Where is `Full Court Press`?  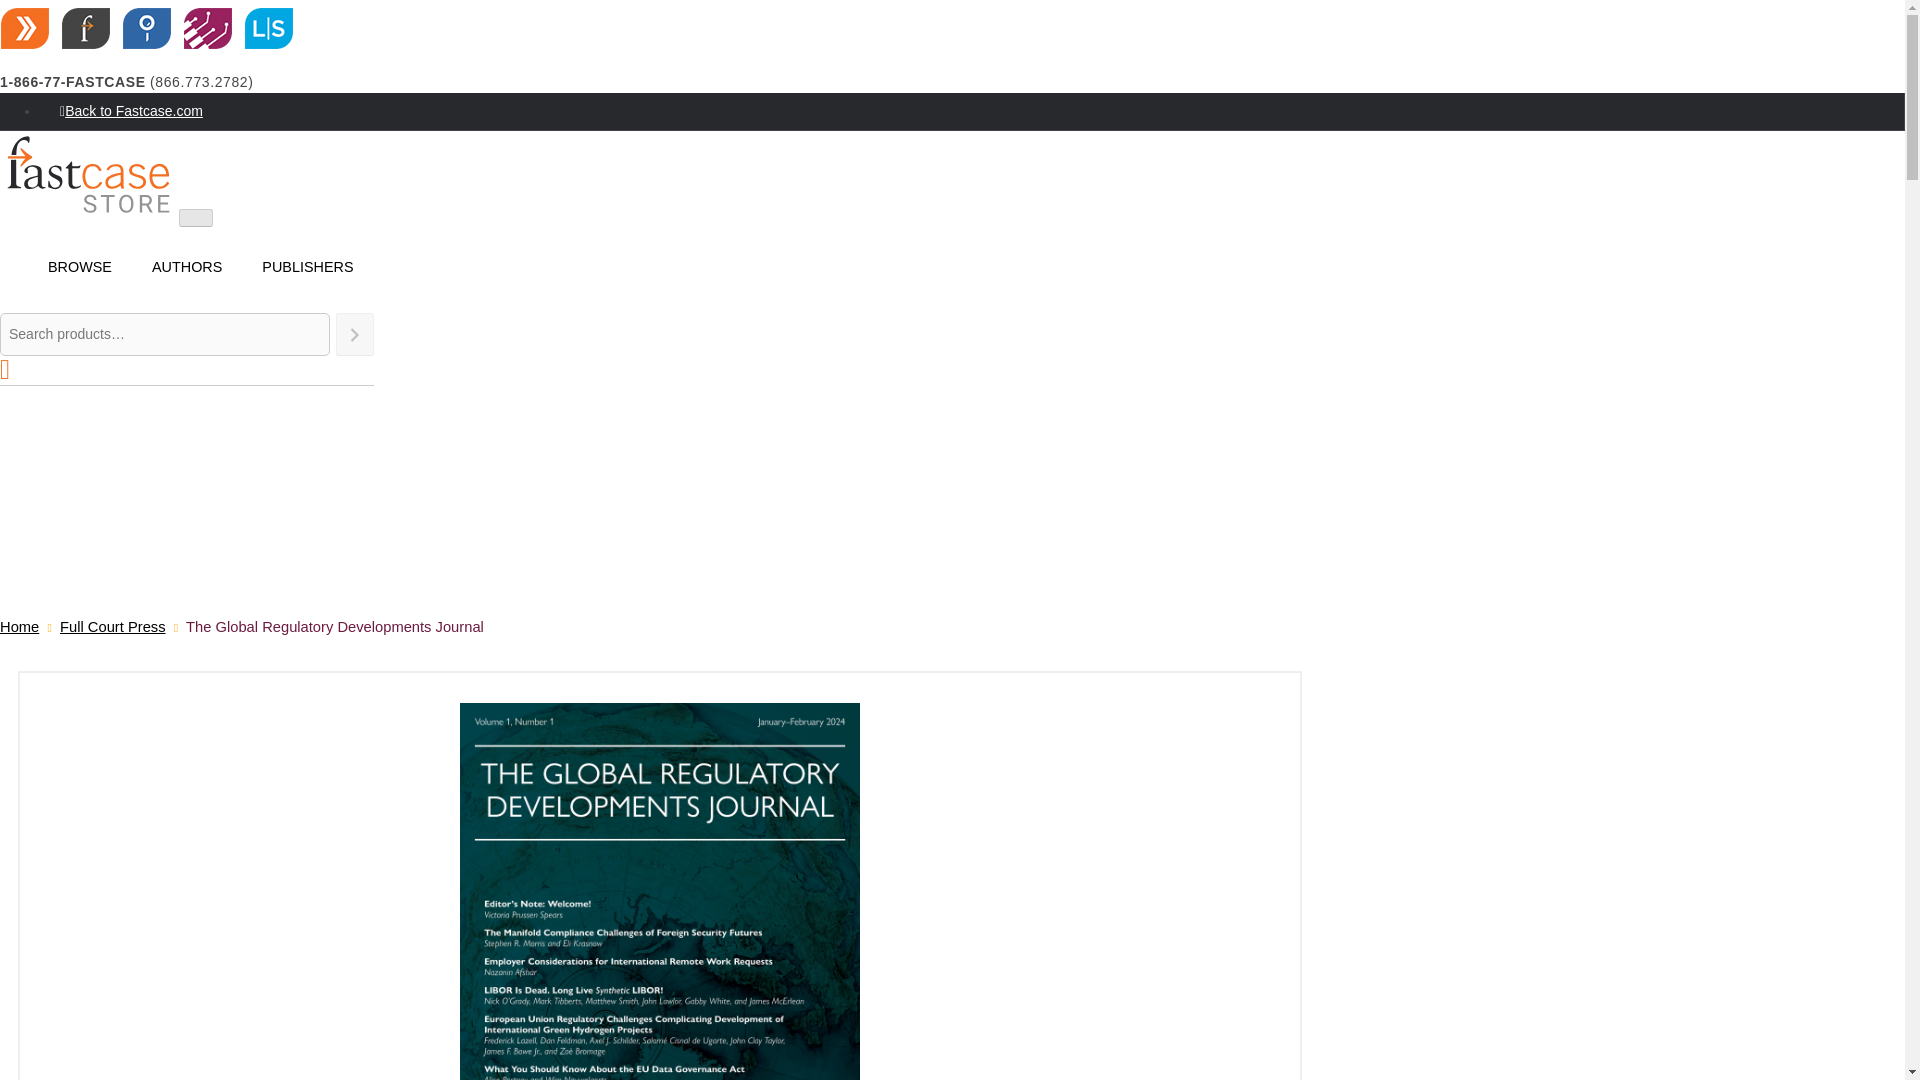 Full Court Press is located at coordinates (112, 626).